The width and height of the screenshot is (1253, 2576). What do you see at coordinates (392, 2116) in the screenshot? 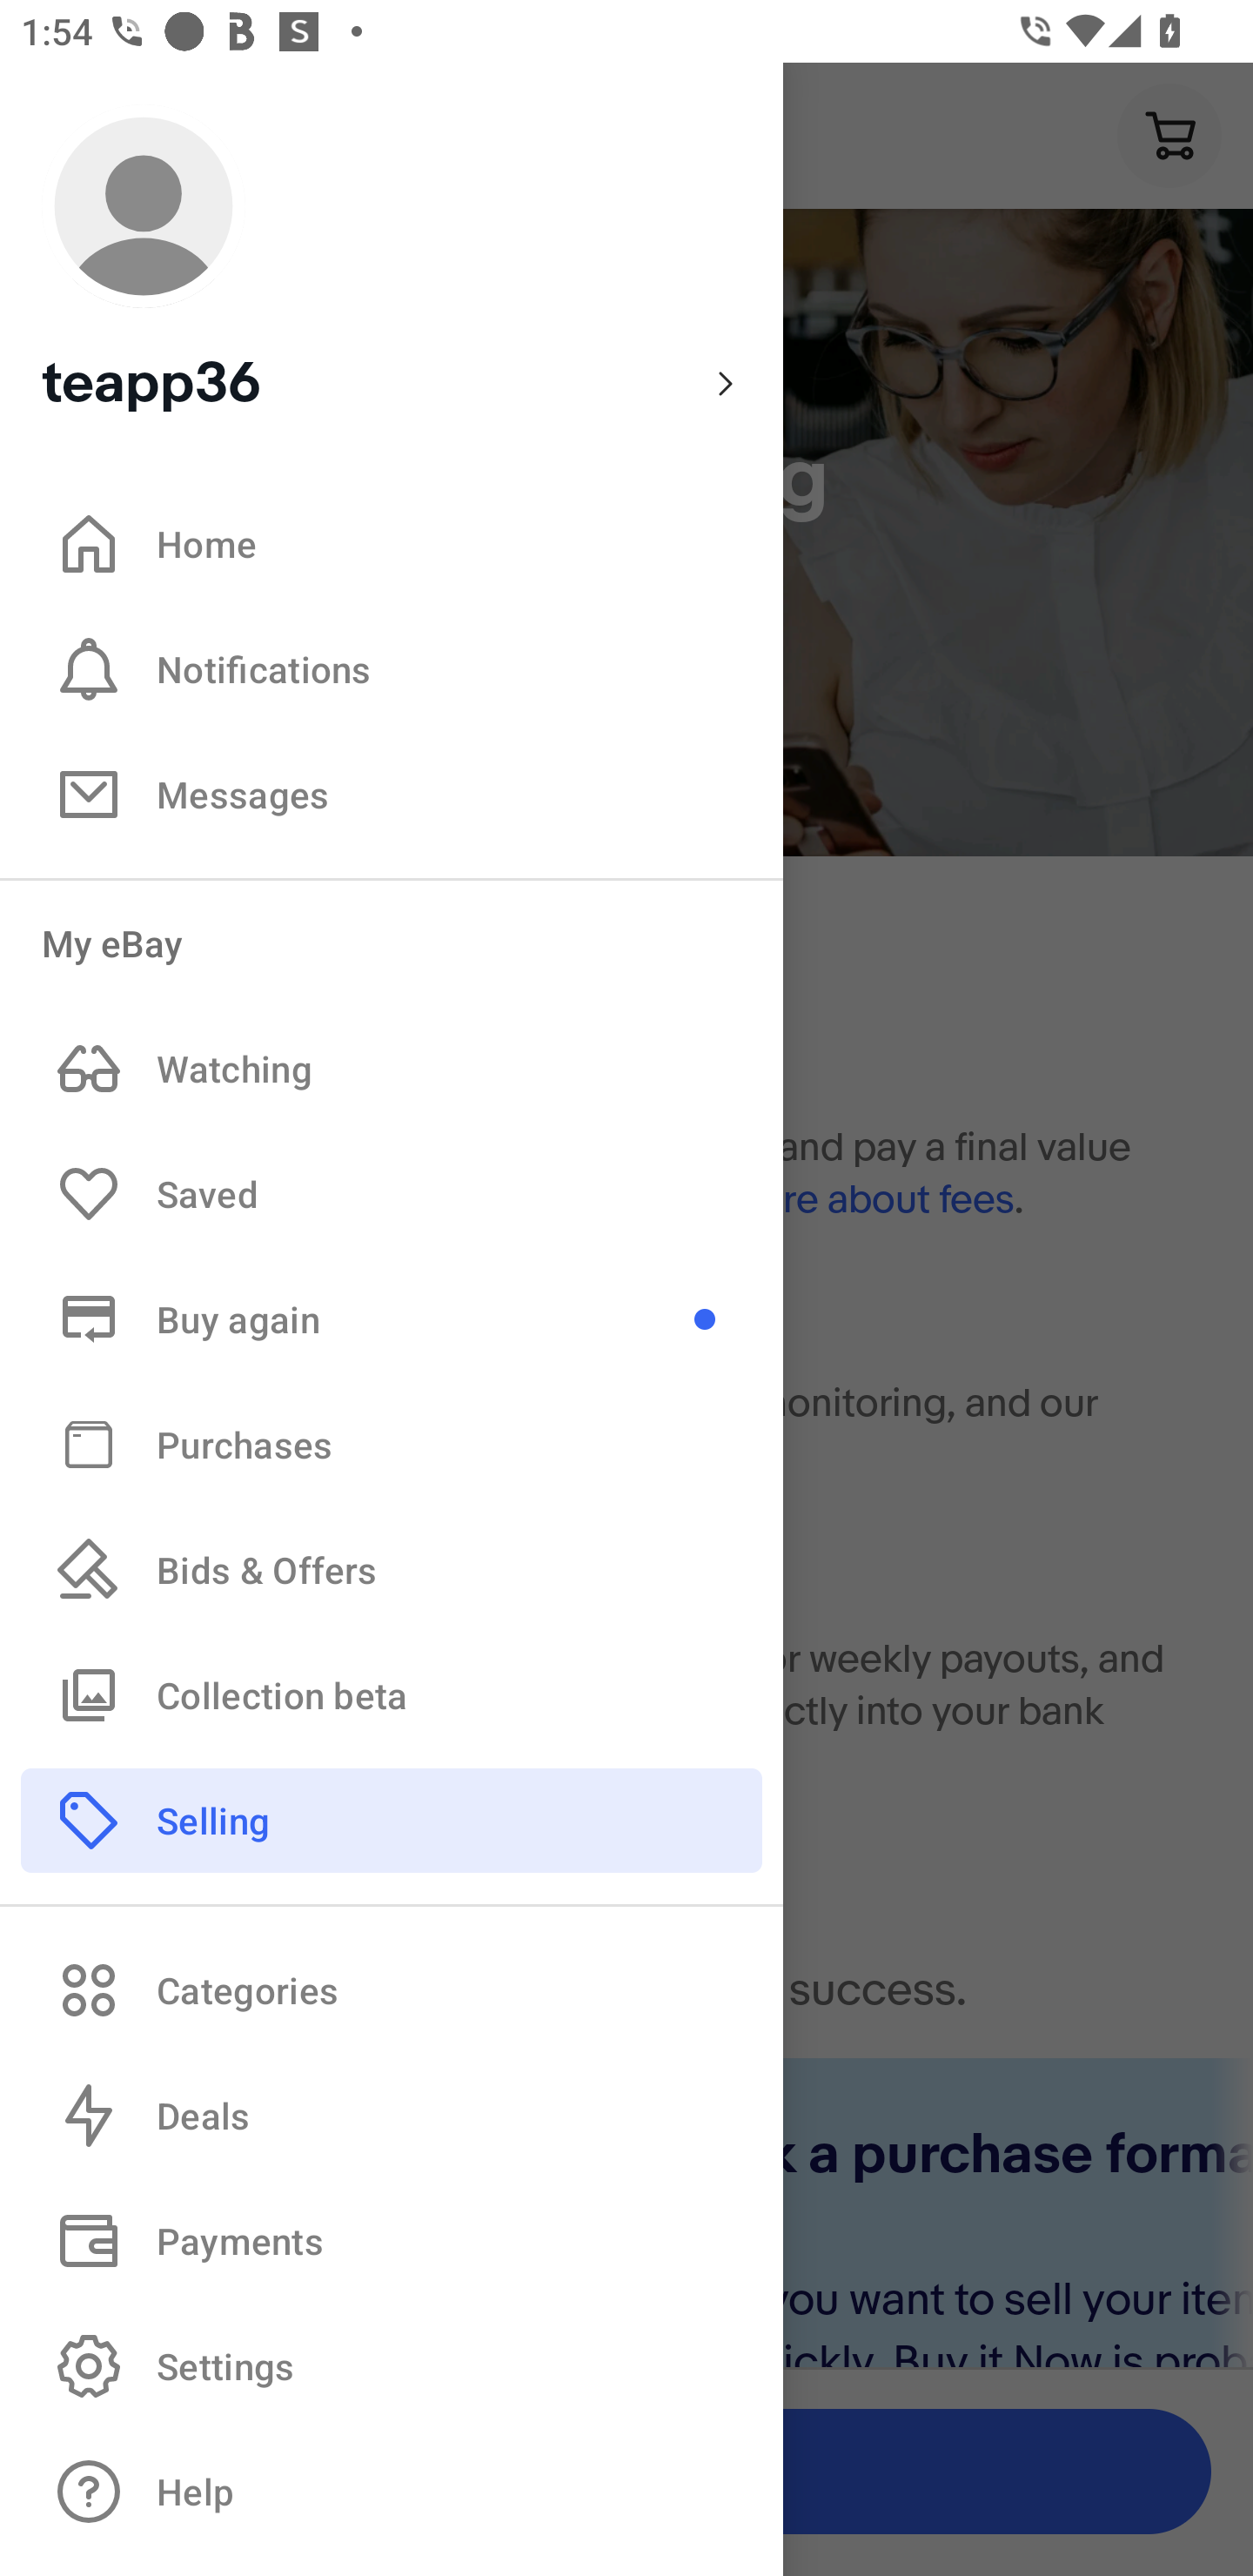
I see `Deals` at bounding box center [392, 2116].